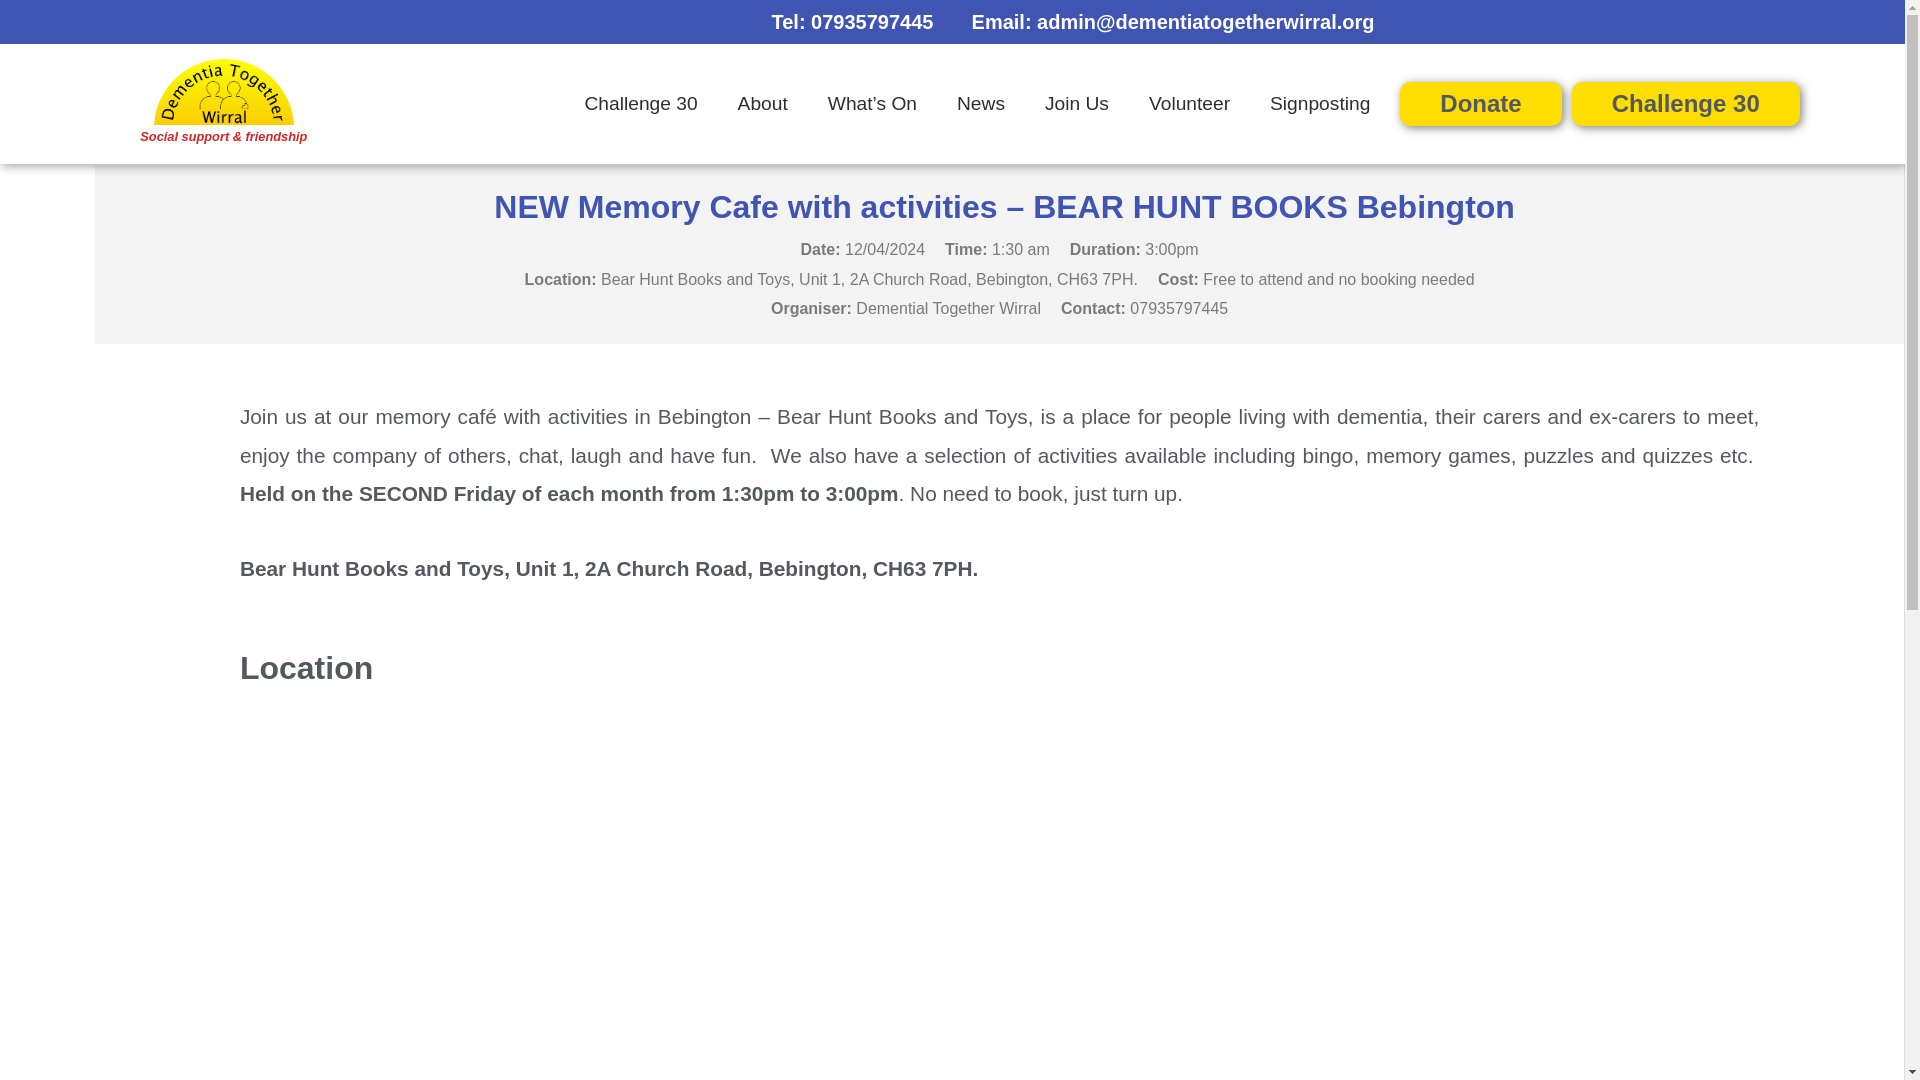 This screenshot has width=1920, height=1080. What do you see at coordinates (1320, 104) in the screenshot?
I see `Signposting` at bounding box center [1320, 104].